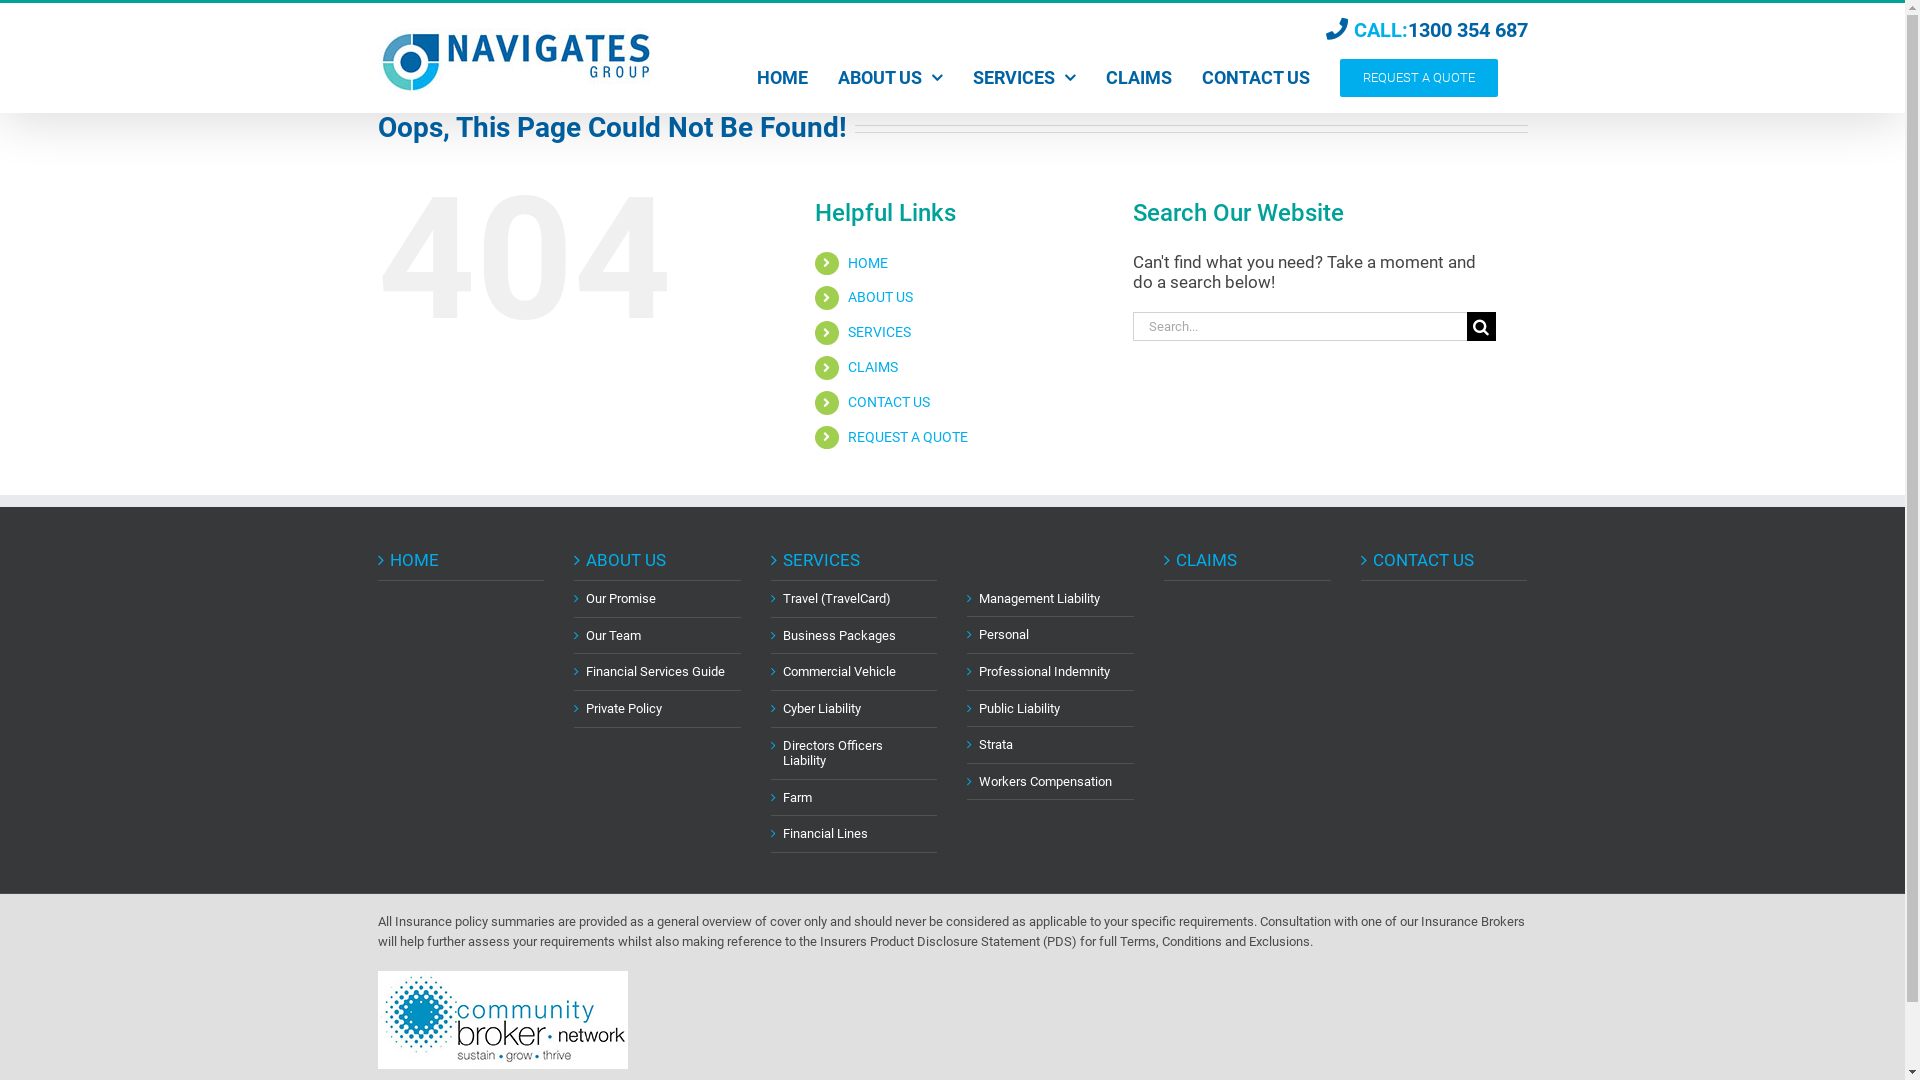  Describe the element at coordinates (1139, 78) in the screenshot. I see `CLAIMS` at that location.